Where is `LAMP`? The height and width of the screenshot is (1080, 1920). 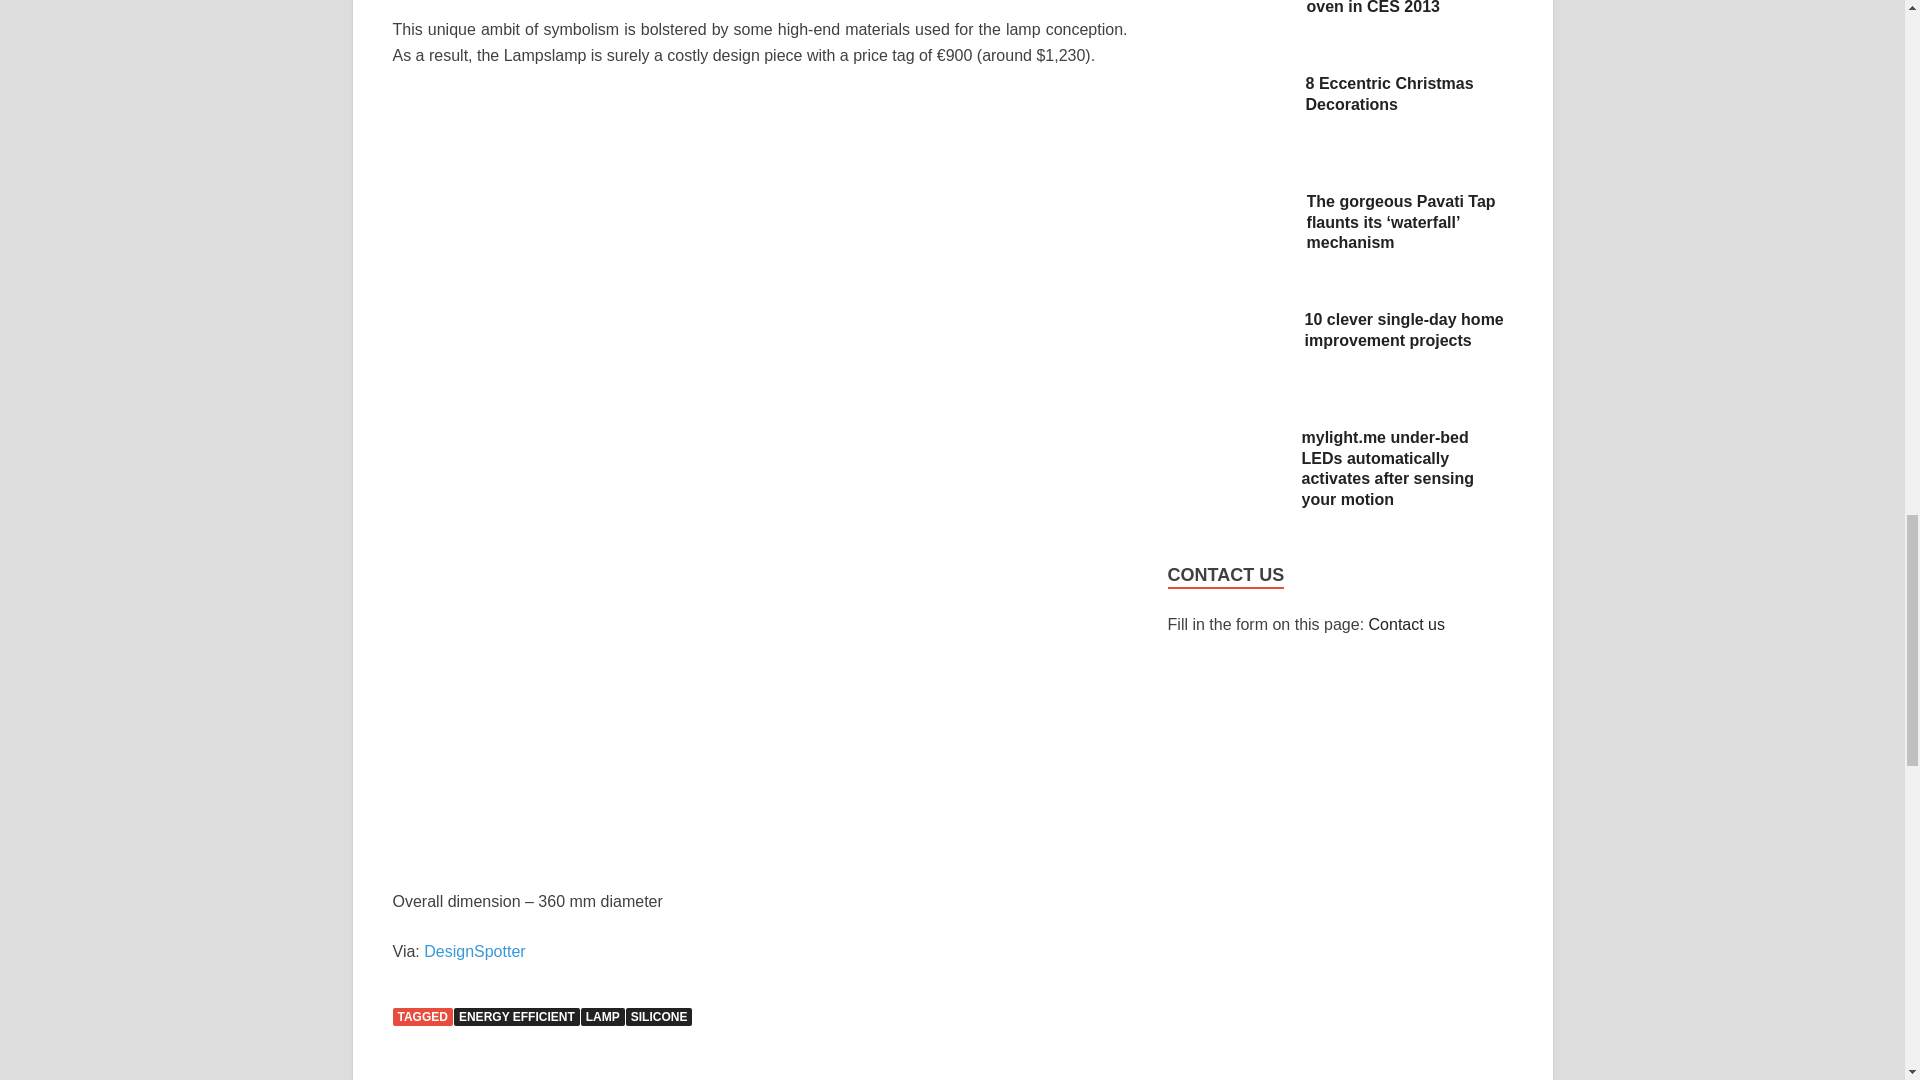 LAMP is located at coordinates (603, 1016).